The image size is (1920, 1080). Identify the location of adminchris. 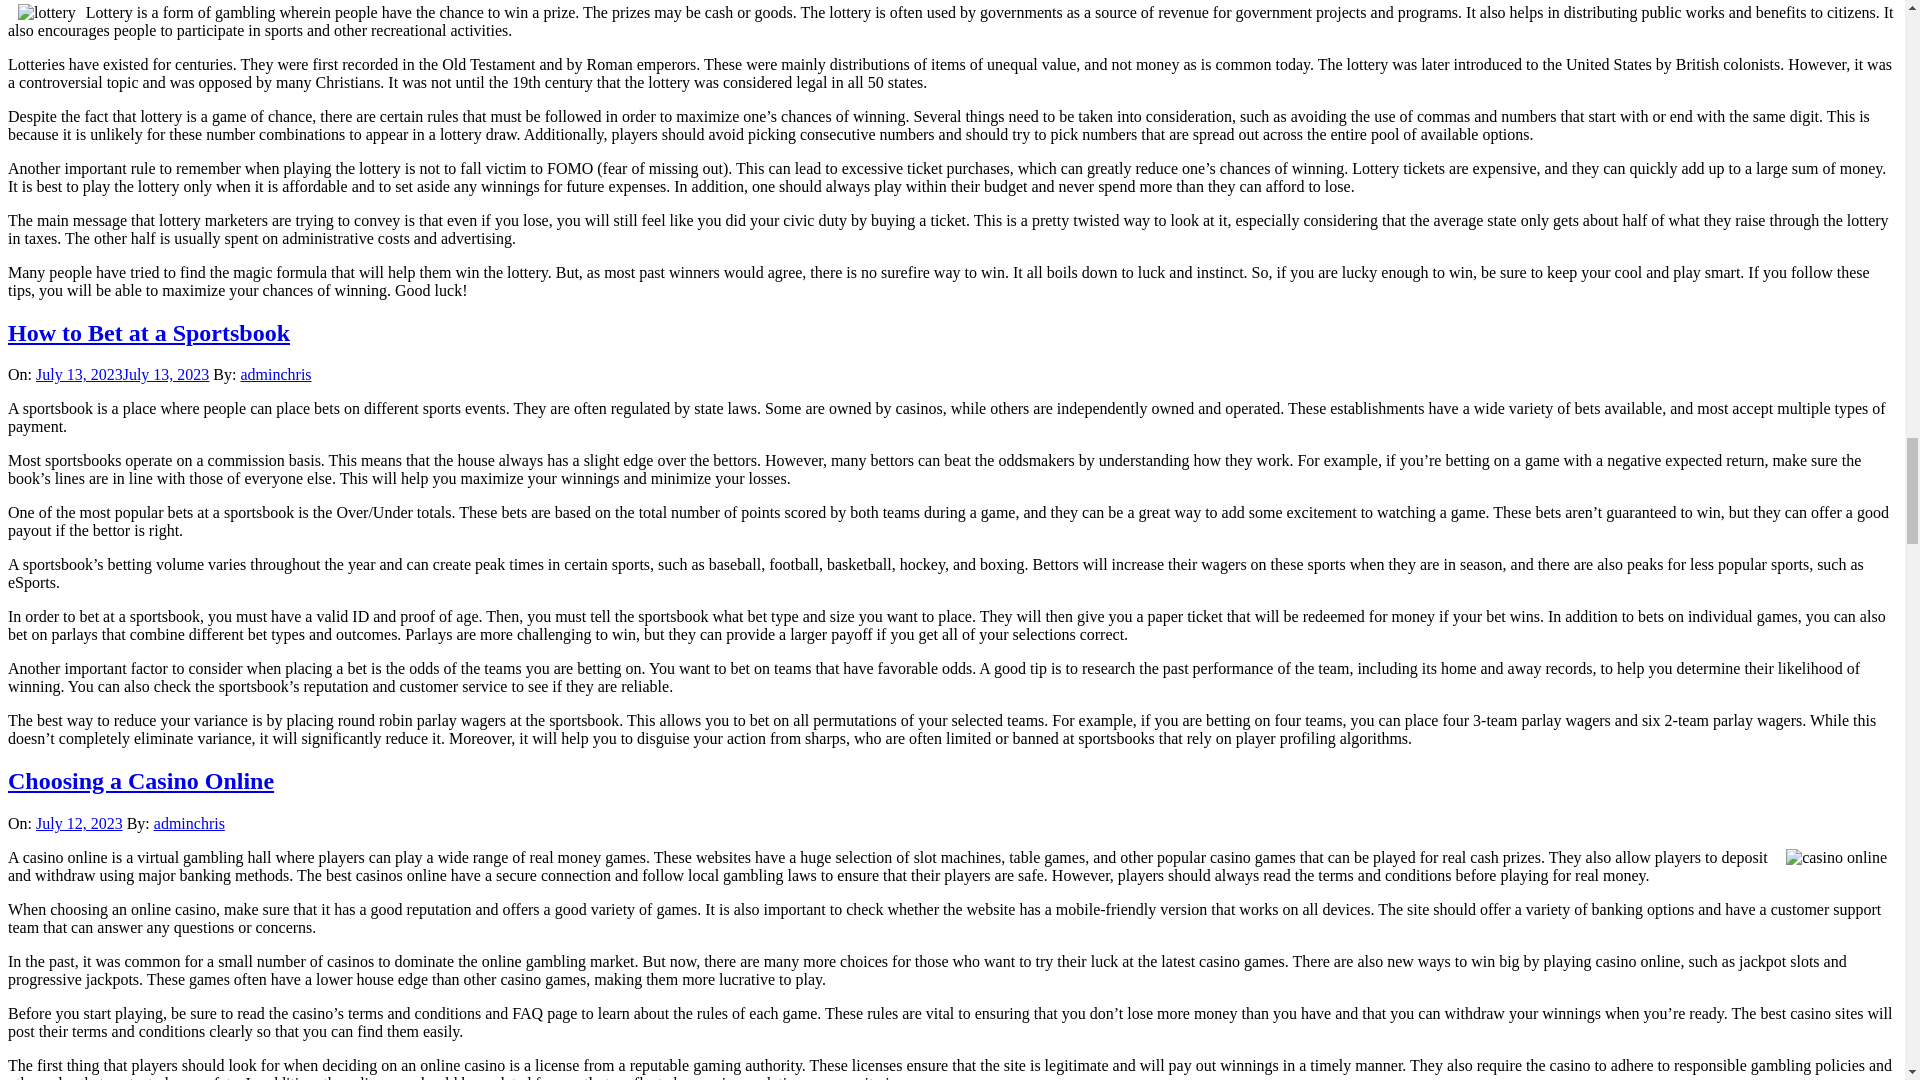
(188, 823).